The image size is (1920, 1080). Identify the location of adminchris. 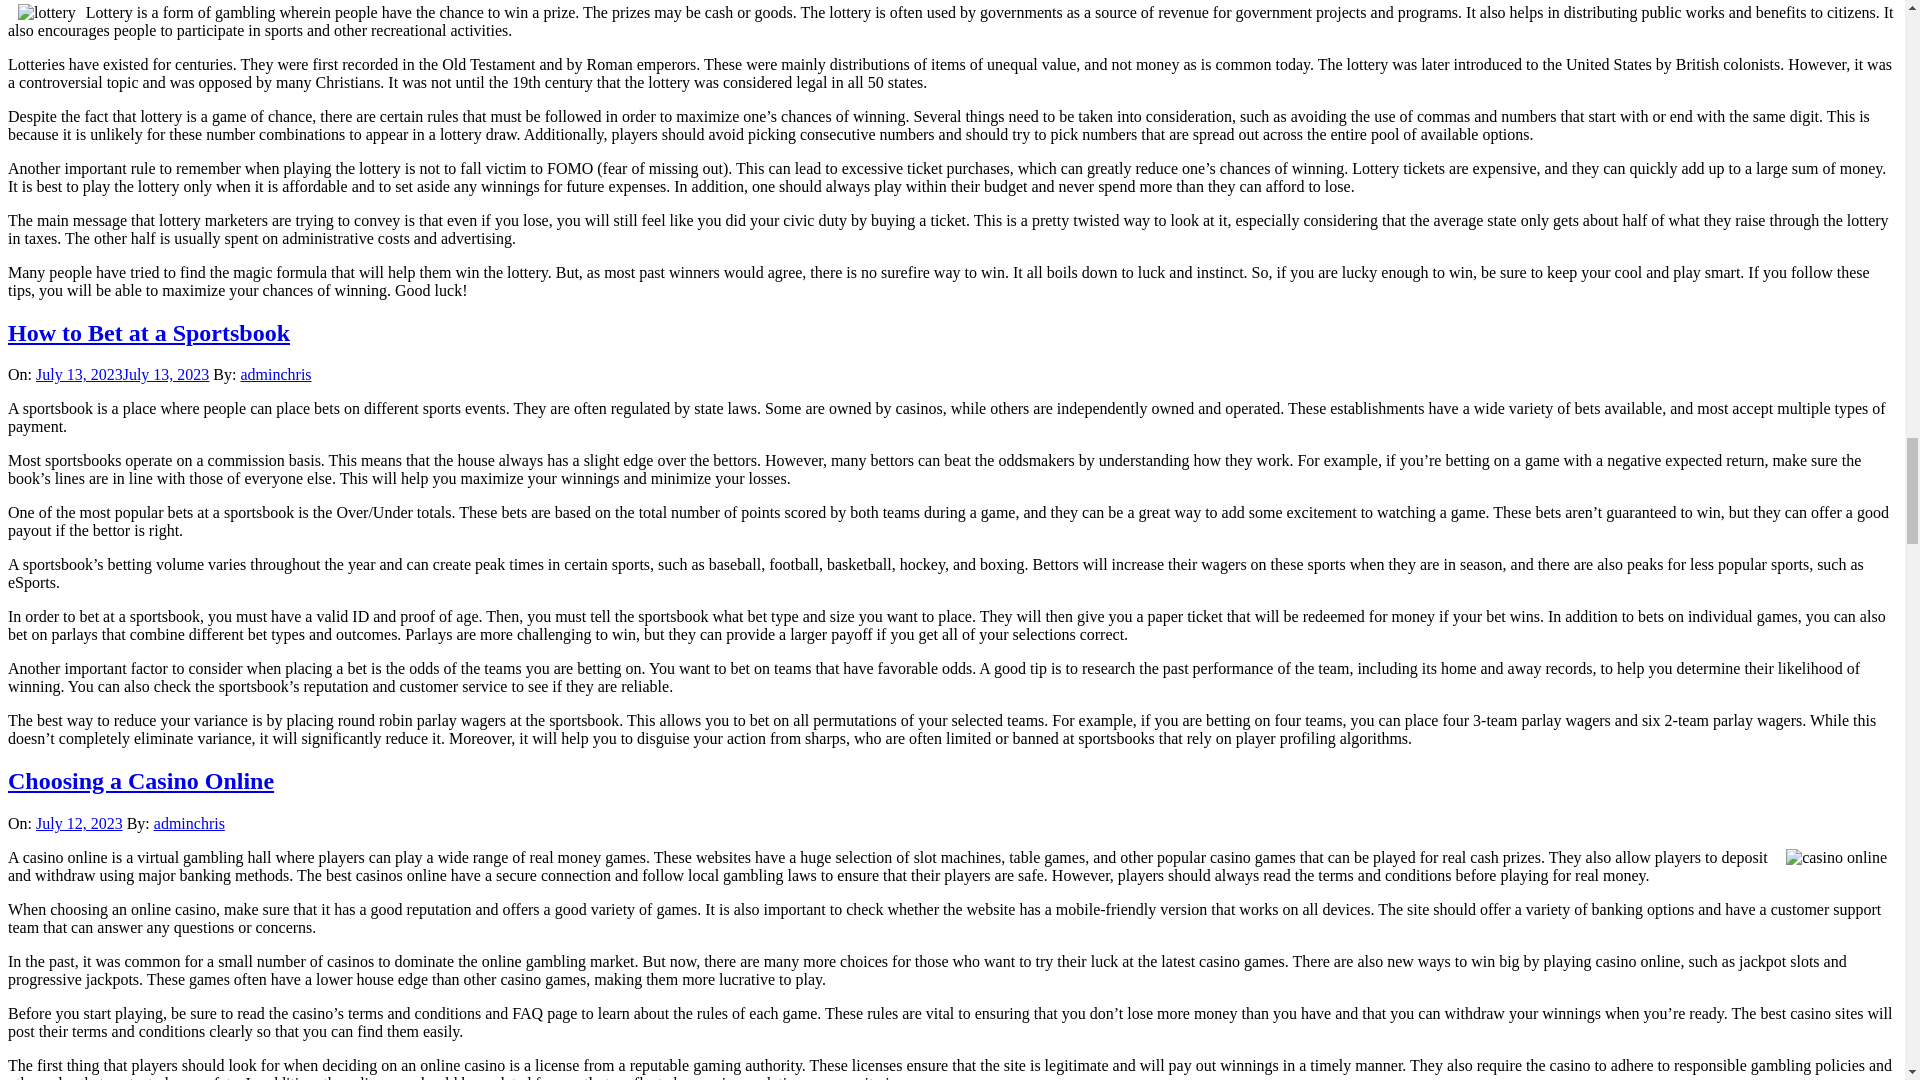
(188, 823).